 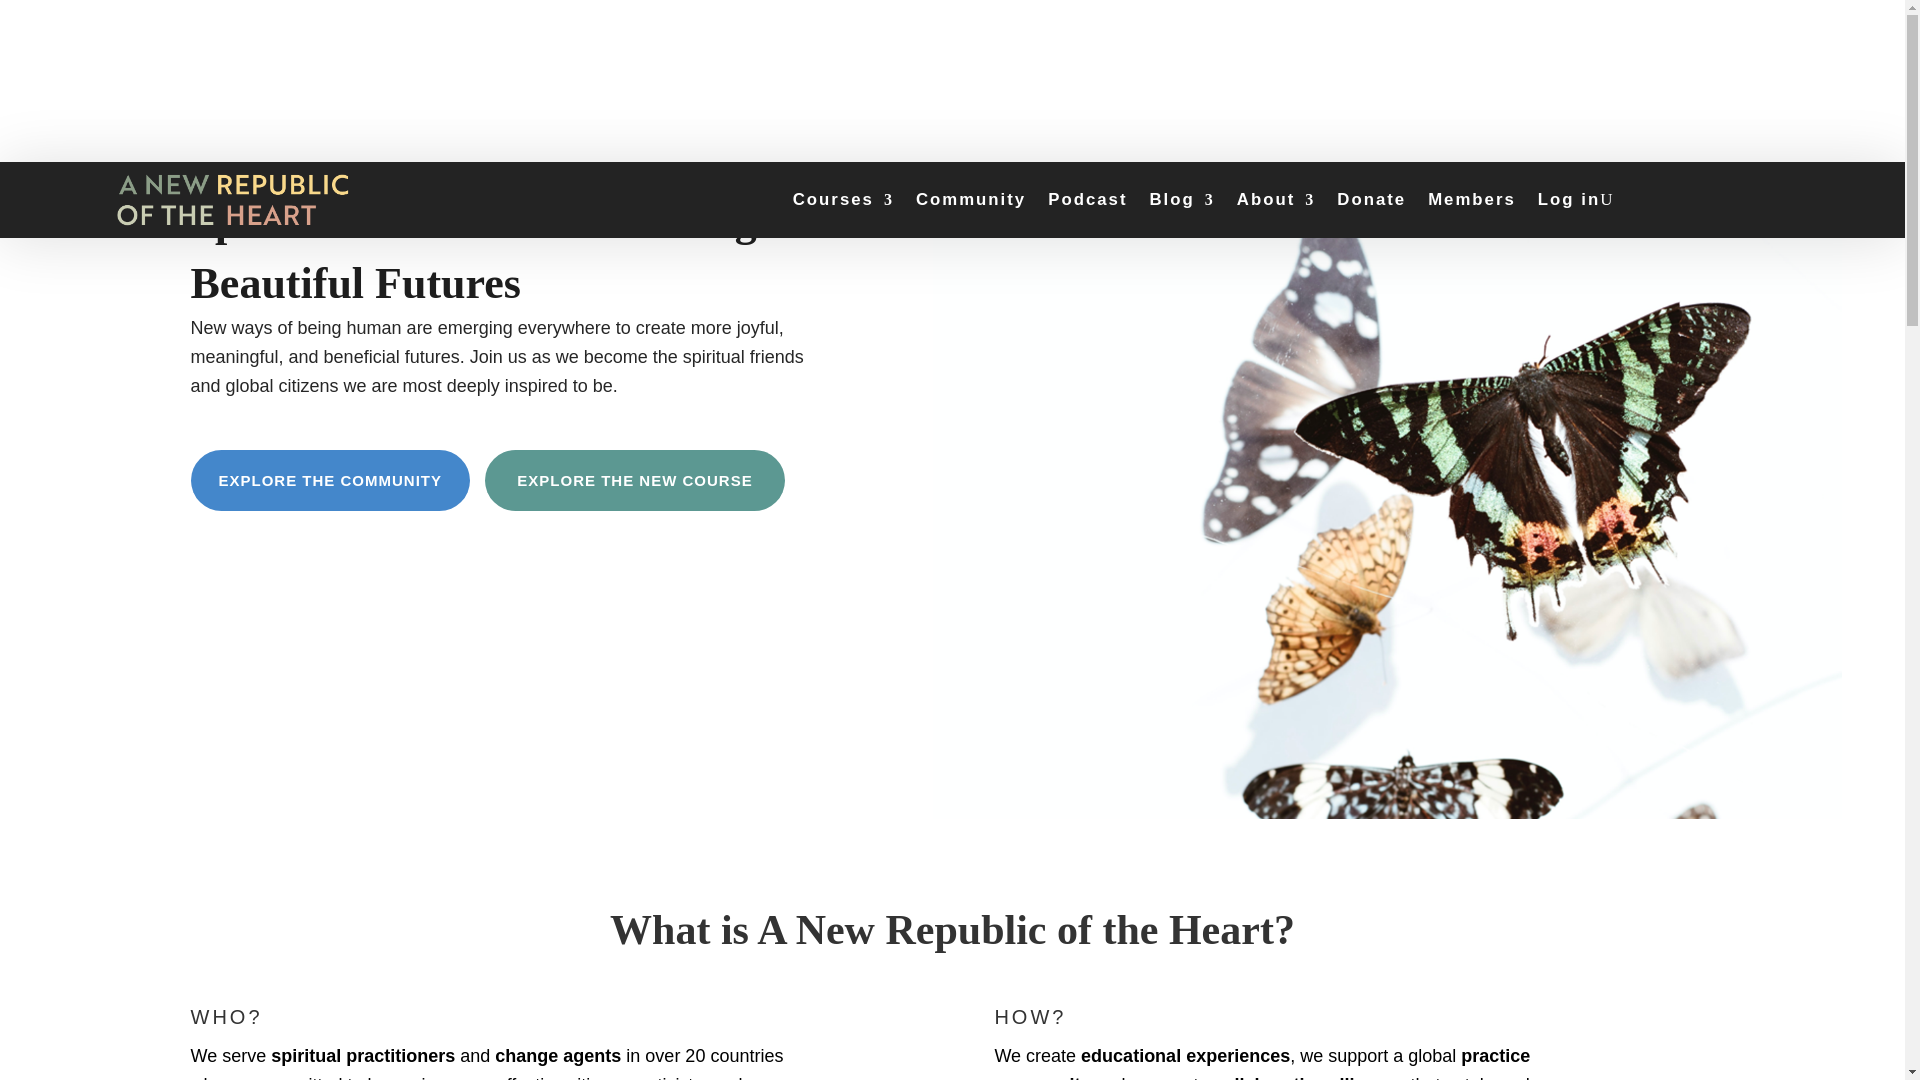 What do you see at coordinates (1370, 200) in the screenshot?
I see `Donate` at bounding box center [1370, 200].